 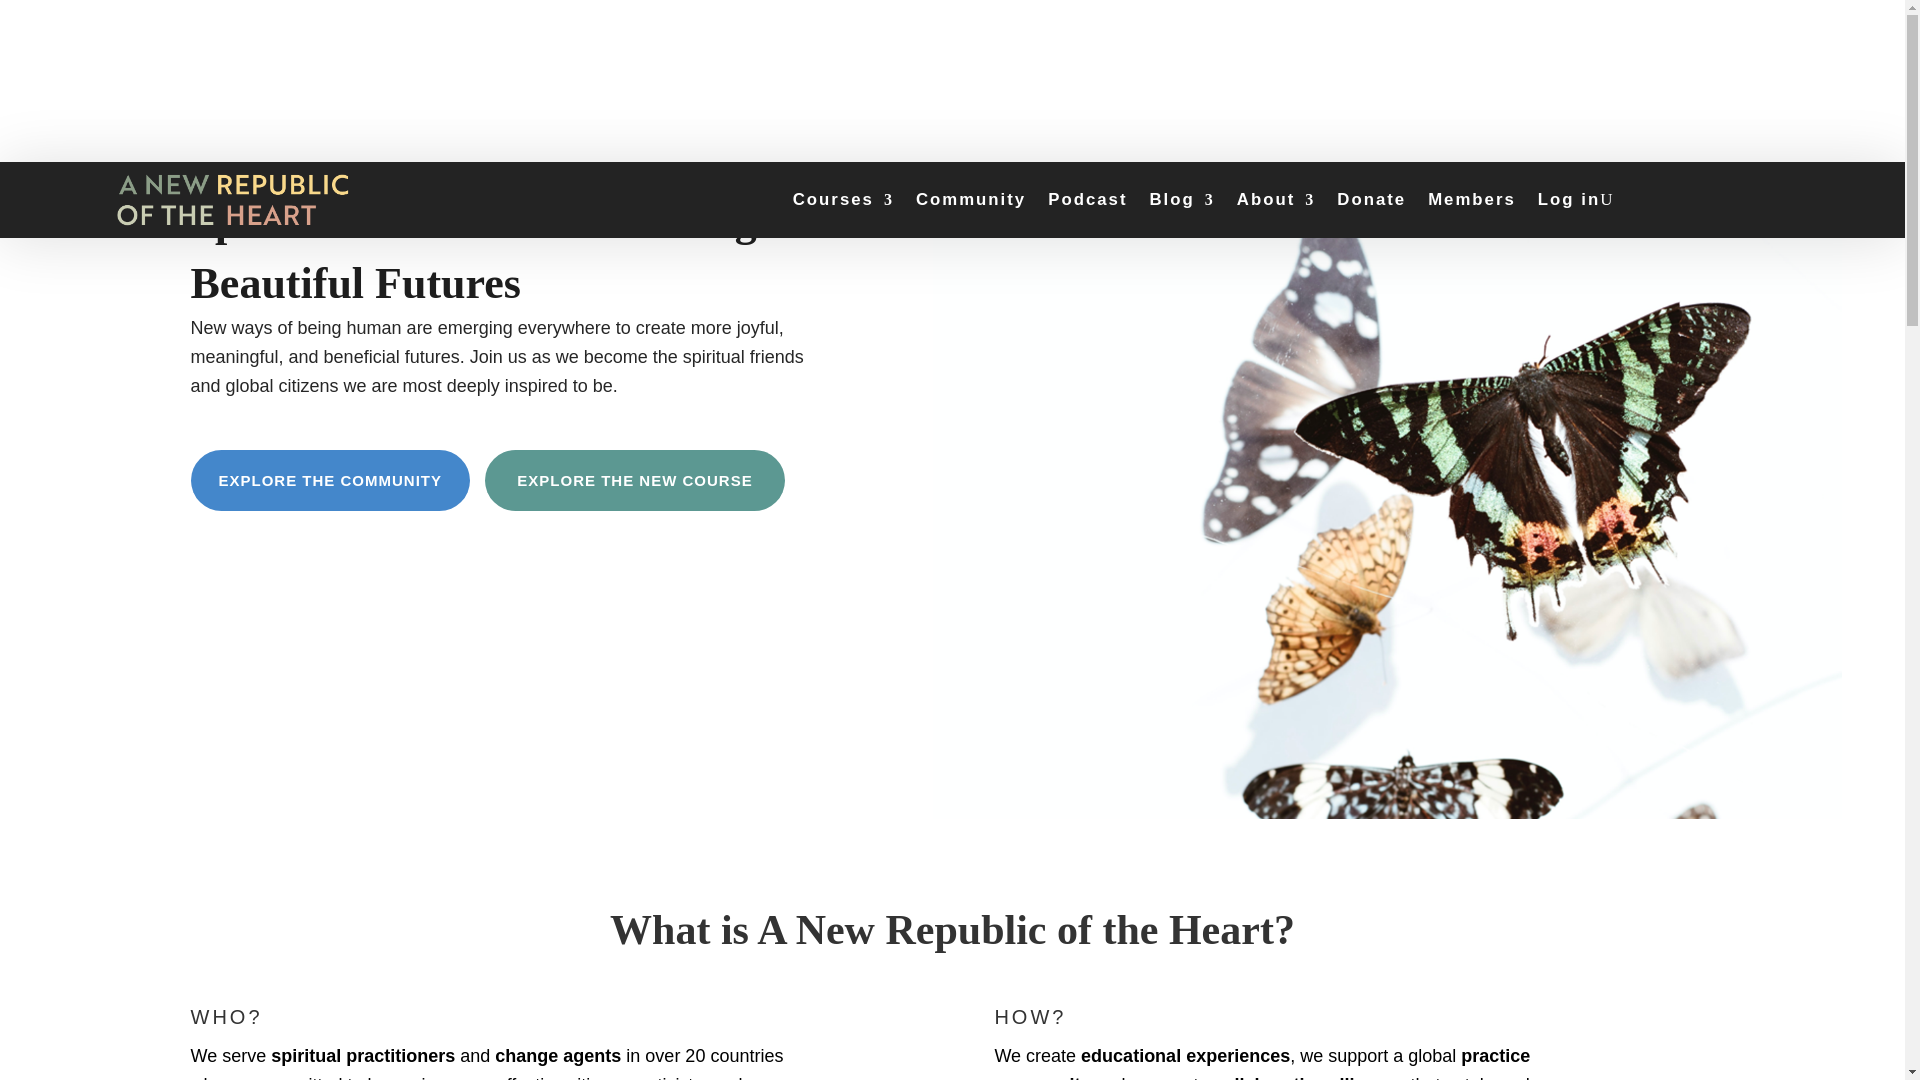 What do you see at coordinates (1370, 200) in the screenshot?
I see `Donate` at bounding box center [1370, 200].